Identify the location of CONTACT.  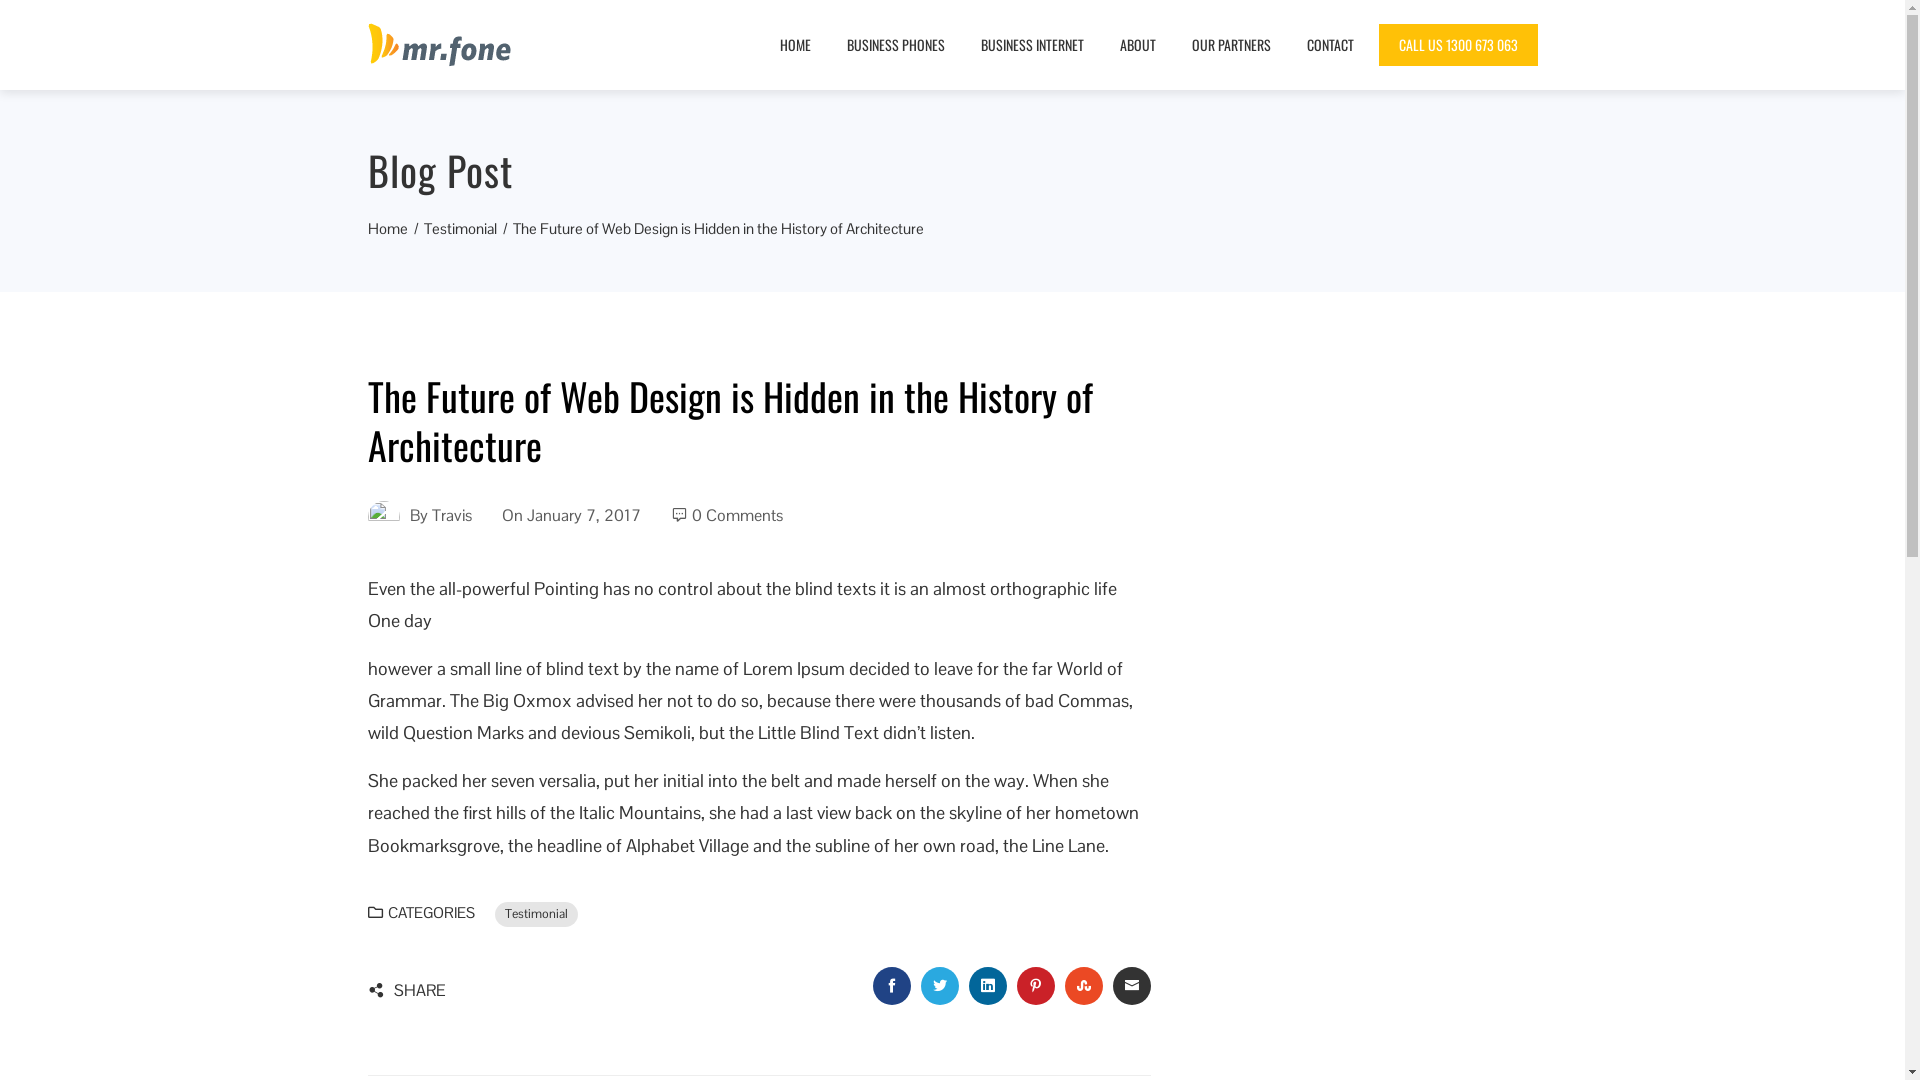
(1330, 45).